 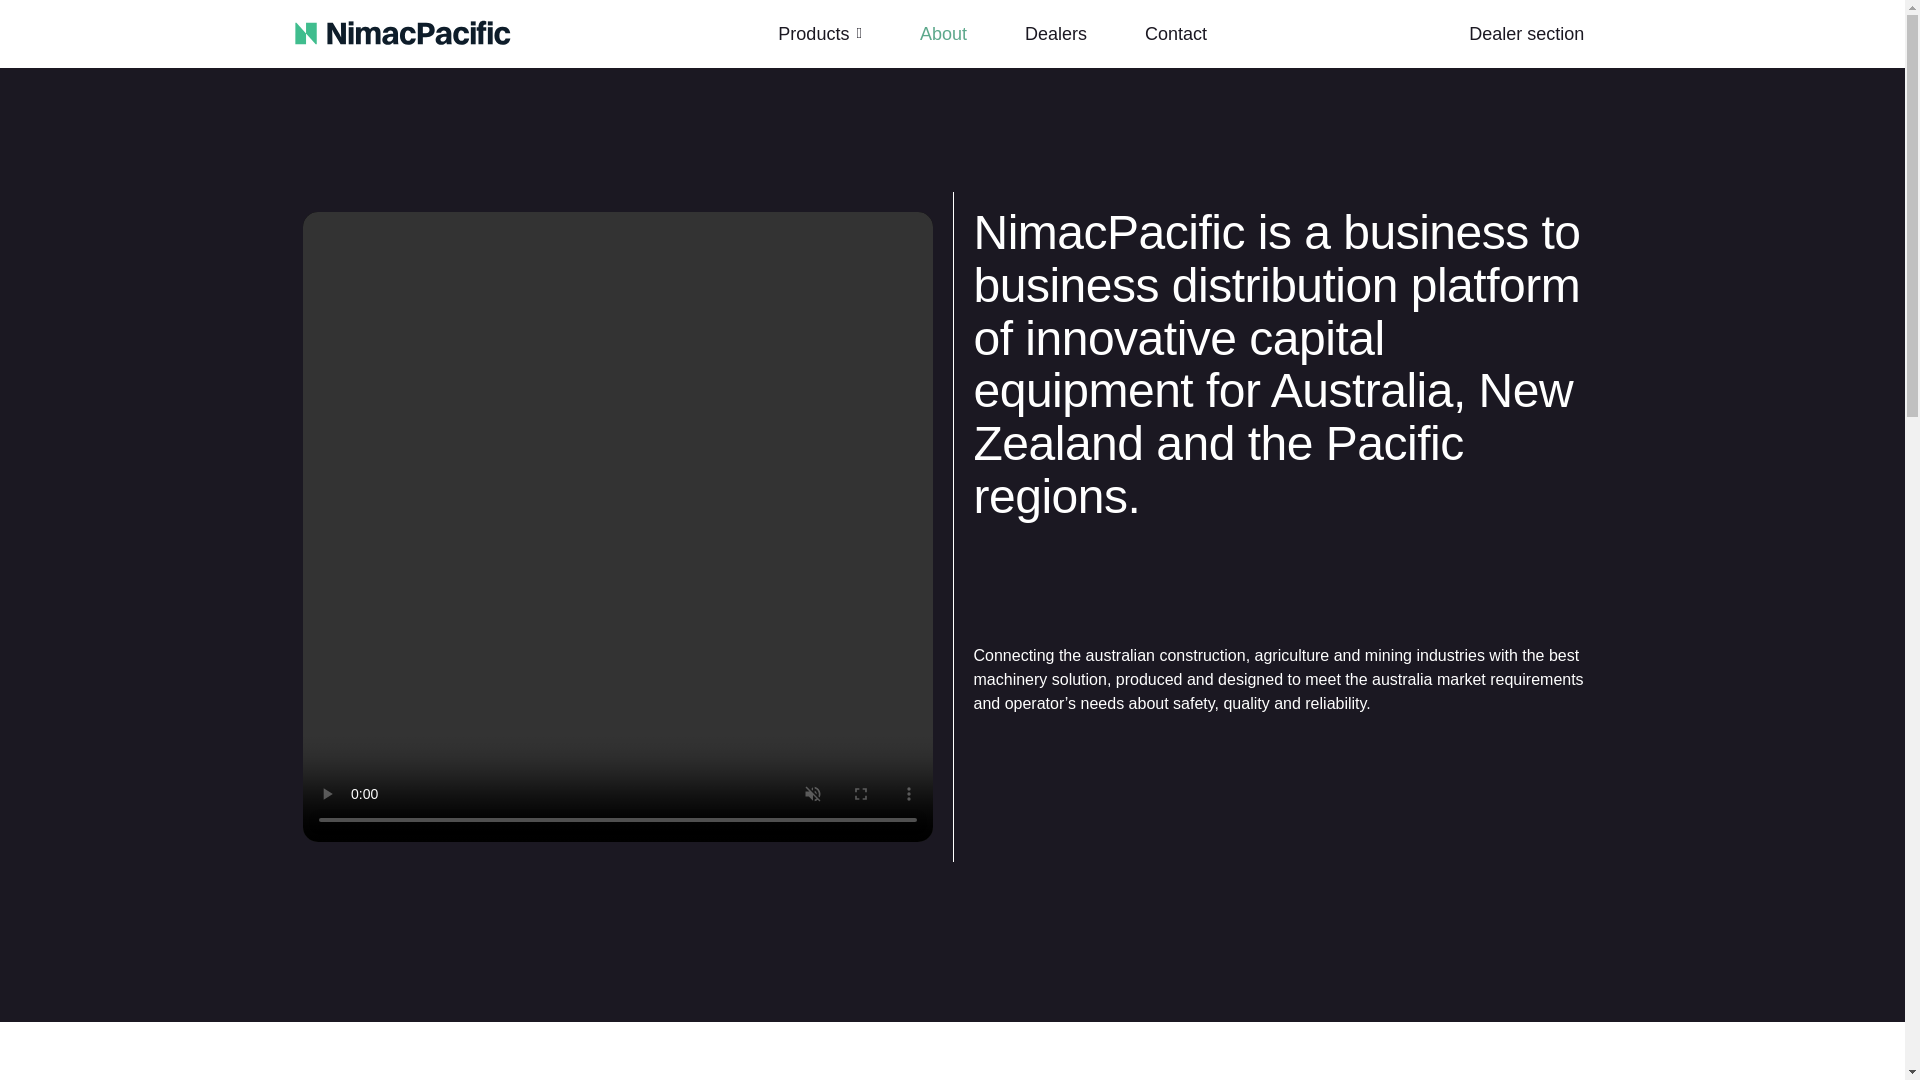 What do you see at coordinates (820, 34) in the screenshot?
I see `Products` at bounding box center [820, 34].